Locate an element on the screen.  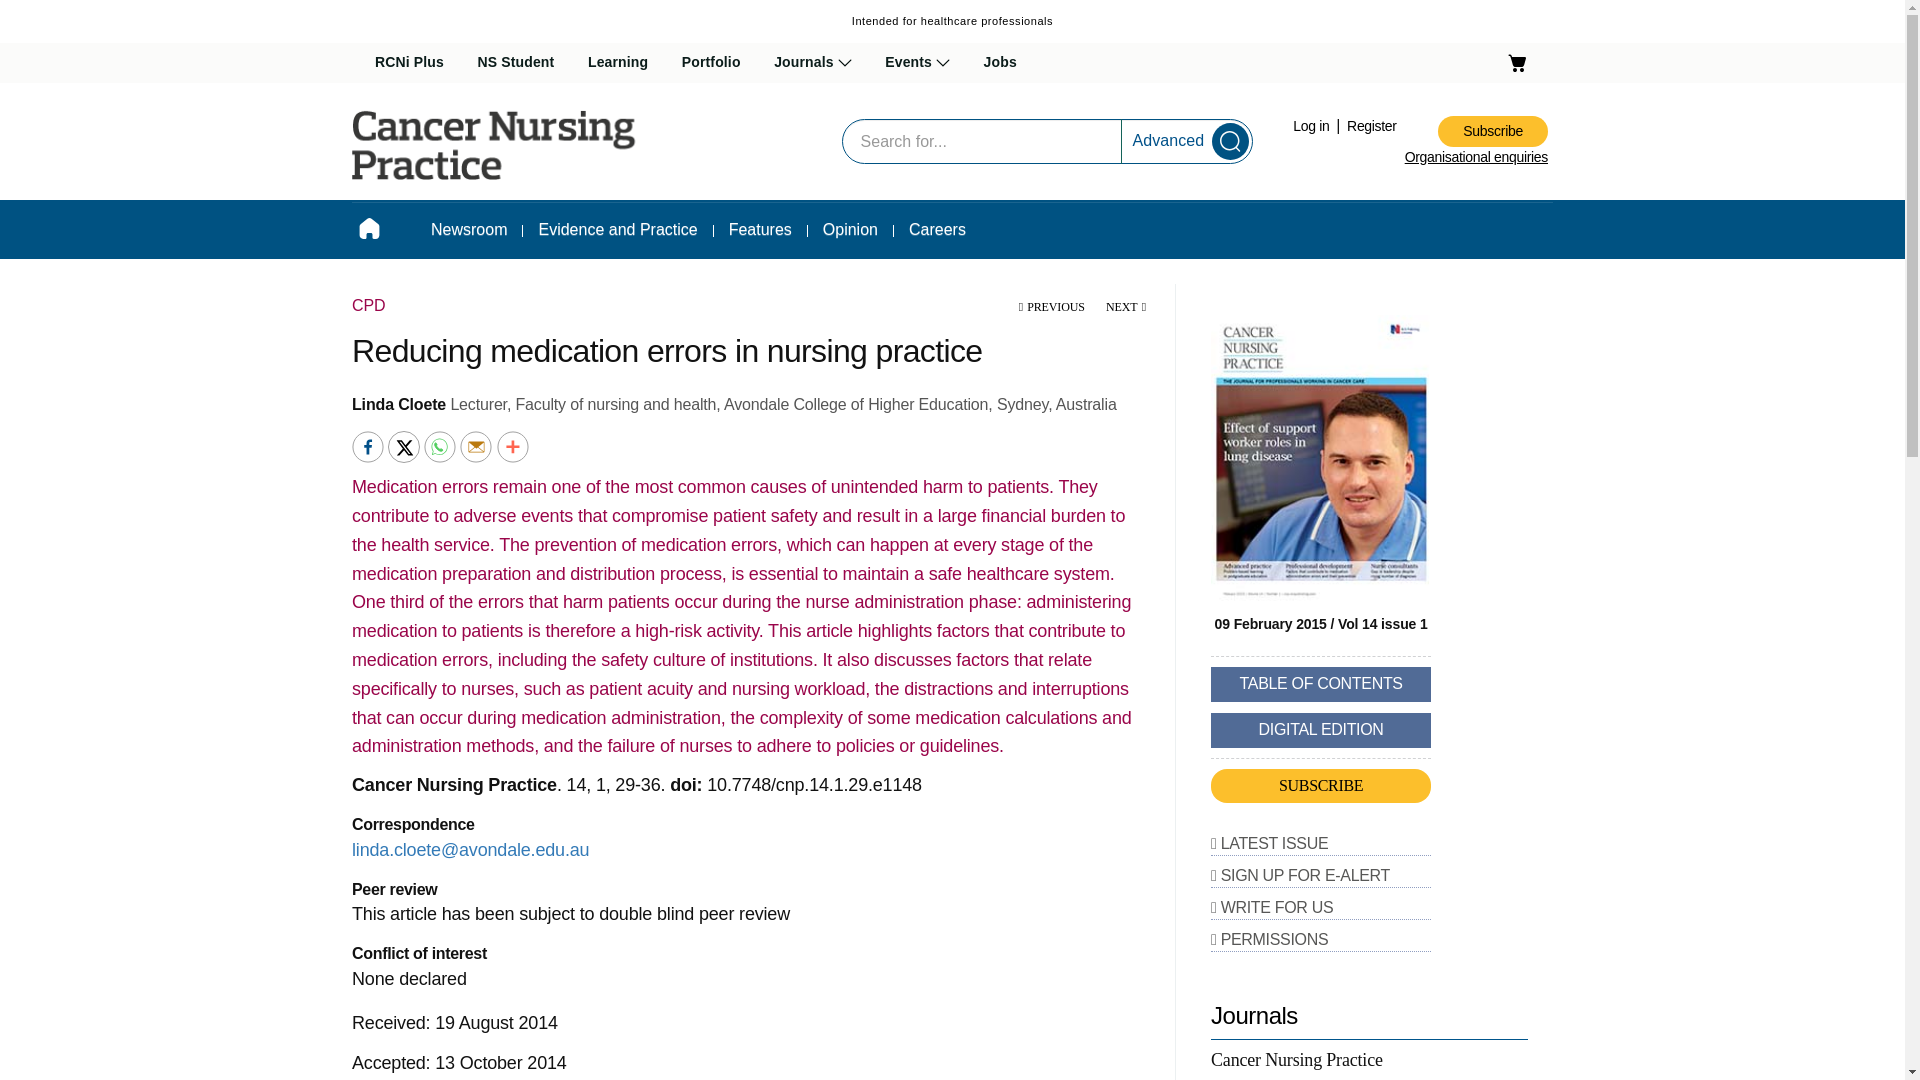
Register is located at coordinates (1372, 125).